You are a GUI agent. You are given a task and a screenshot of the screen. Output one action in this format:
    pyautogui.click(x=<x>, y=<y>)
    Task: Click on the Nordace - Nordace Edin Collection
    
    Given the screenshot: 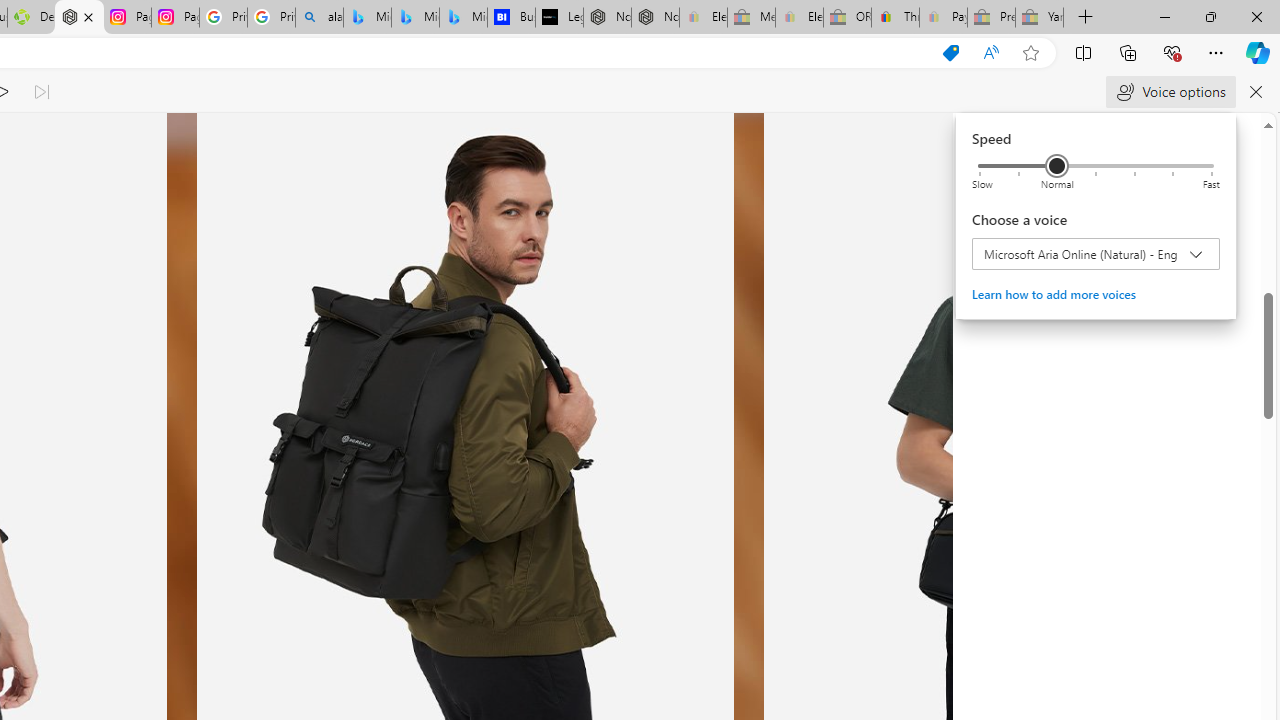 What is the action you would take?
    pyautogui.click(x=80, y=18)
    